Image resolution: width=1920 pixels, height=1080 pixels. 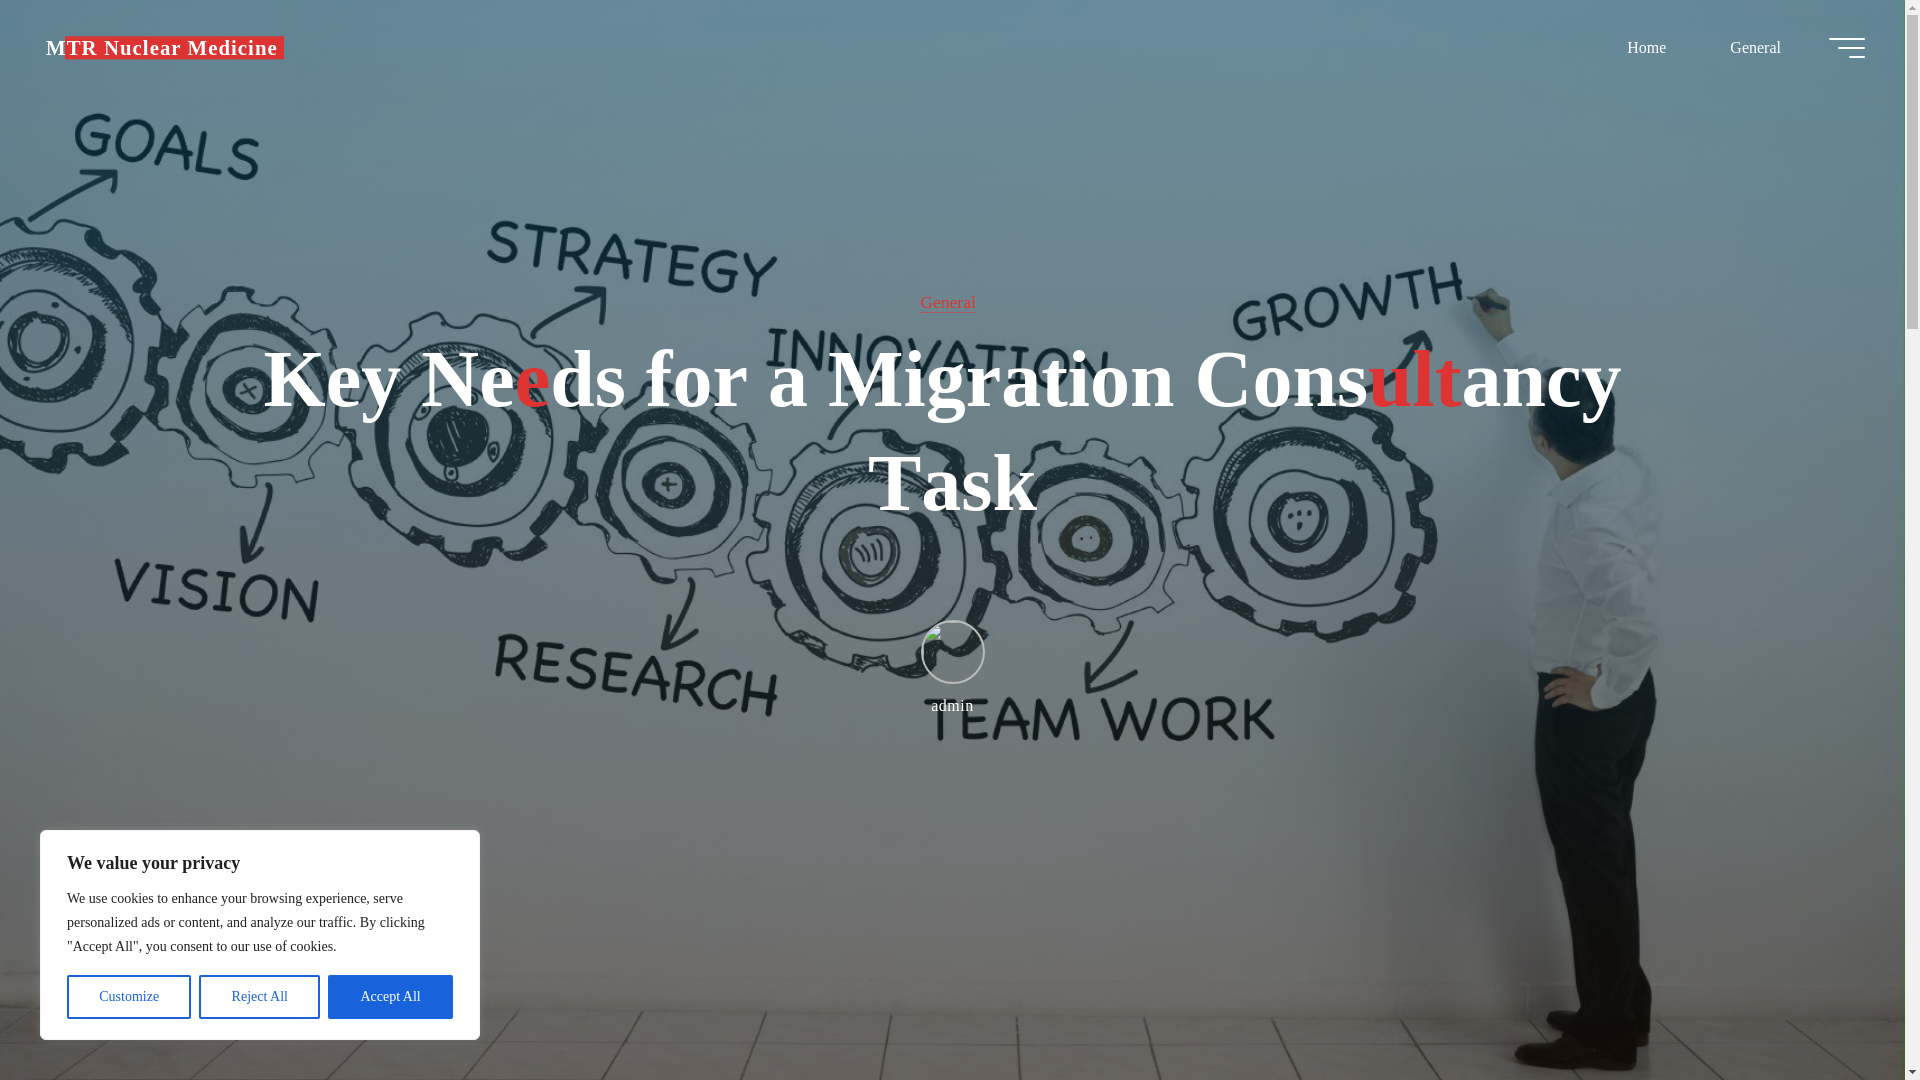 I want to click on General, so click(x=1754, y=47).